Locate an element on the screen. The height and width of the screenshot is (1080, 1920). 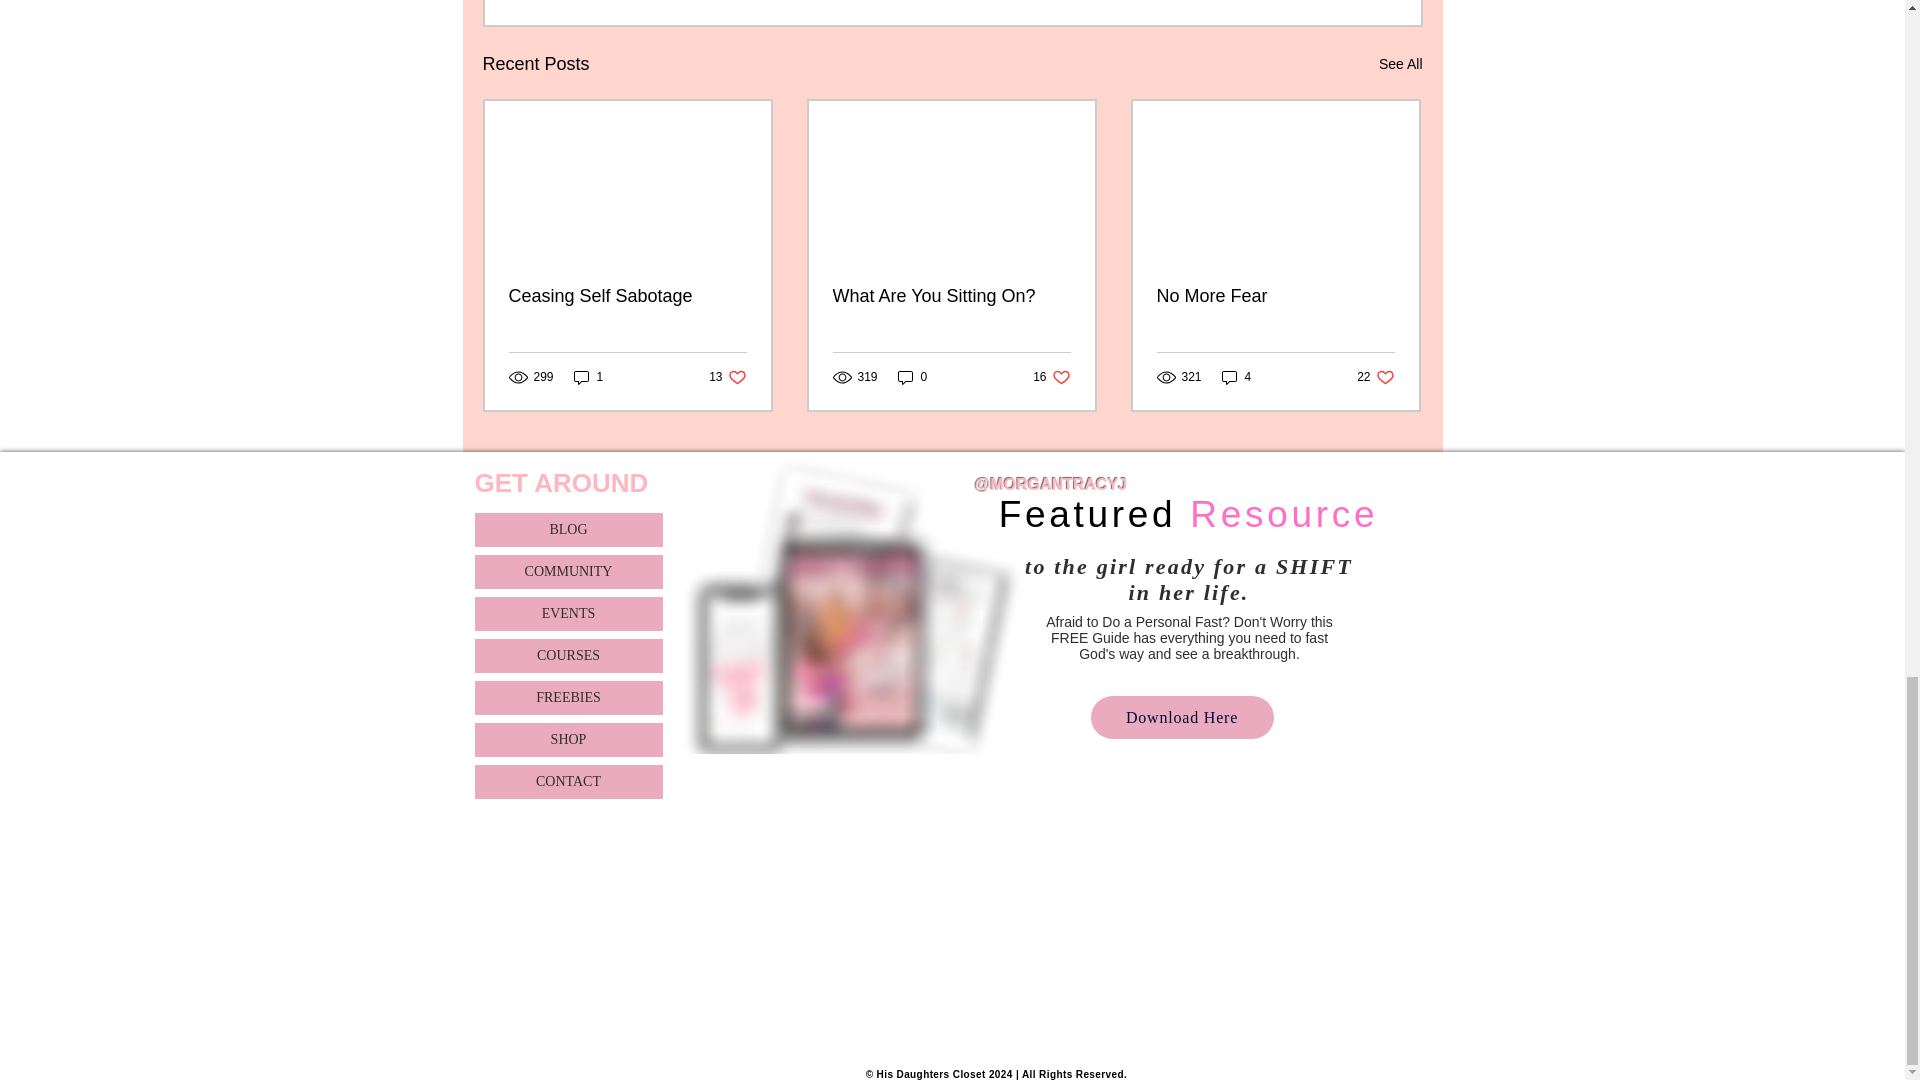
1 is located at coordinates (950, 296).